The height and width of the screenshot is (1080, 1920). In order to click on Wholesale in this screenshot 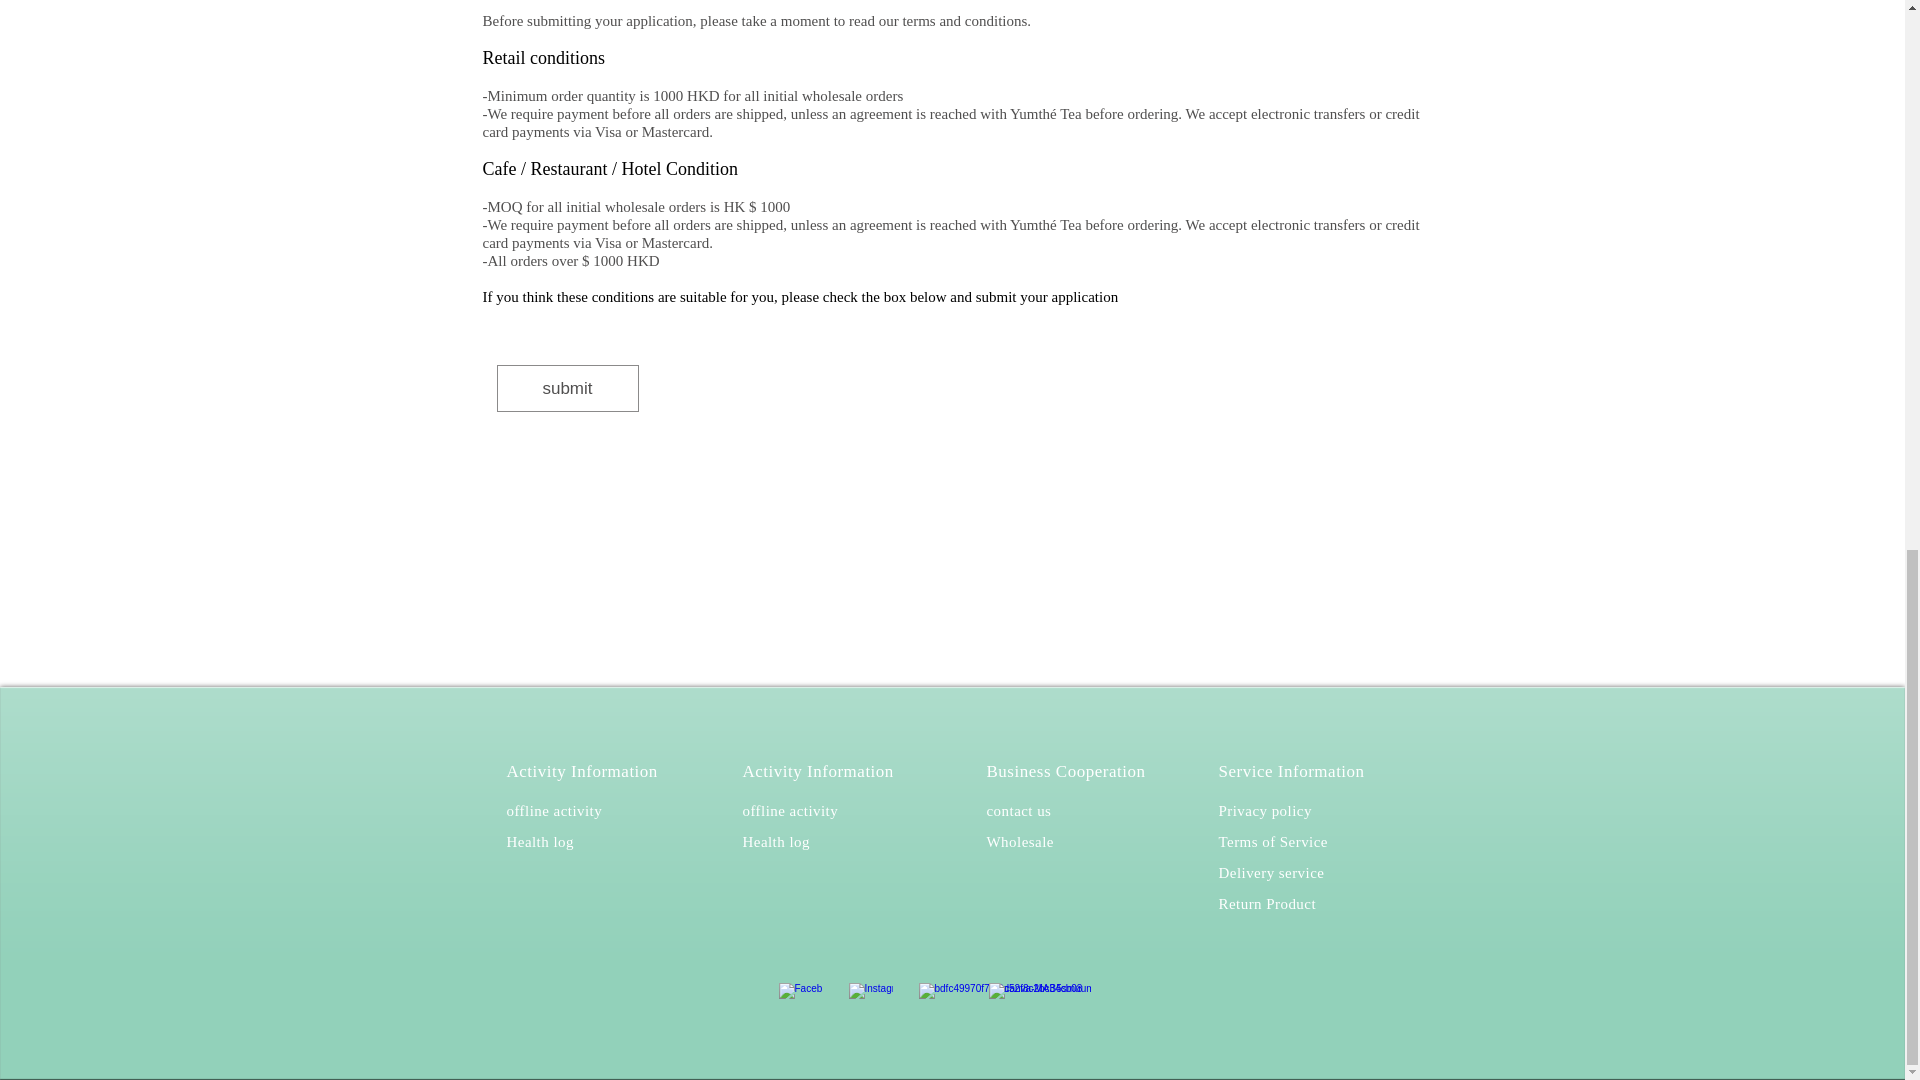, I will do `click(1019, 840)`.